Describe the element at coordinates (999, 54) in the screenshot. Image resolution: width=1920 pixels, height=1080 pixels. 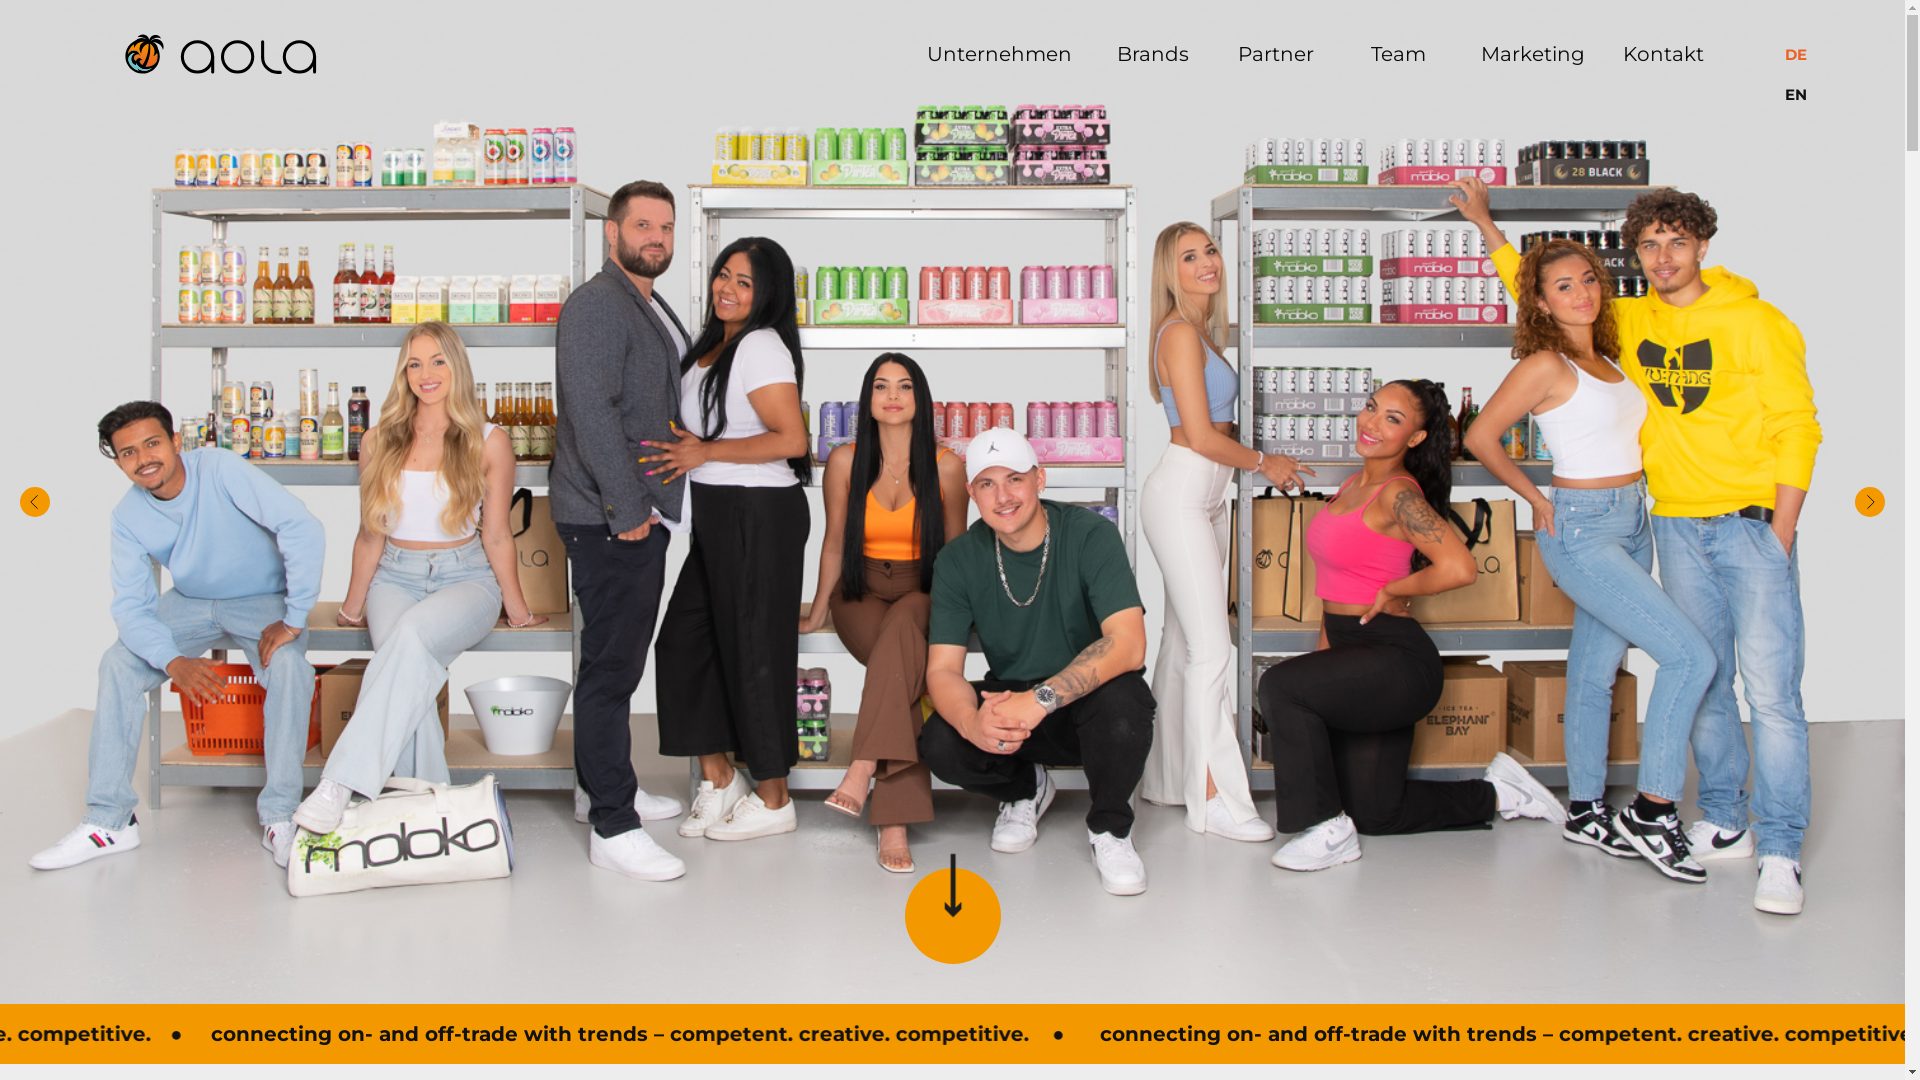
I see `Unternehmen` at that location.